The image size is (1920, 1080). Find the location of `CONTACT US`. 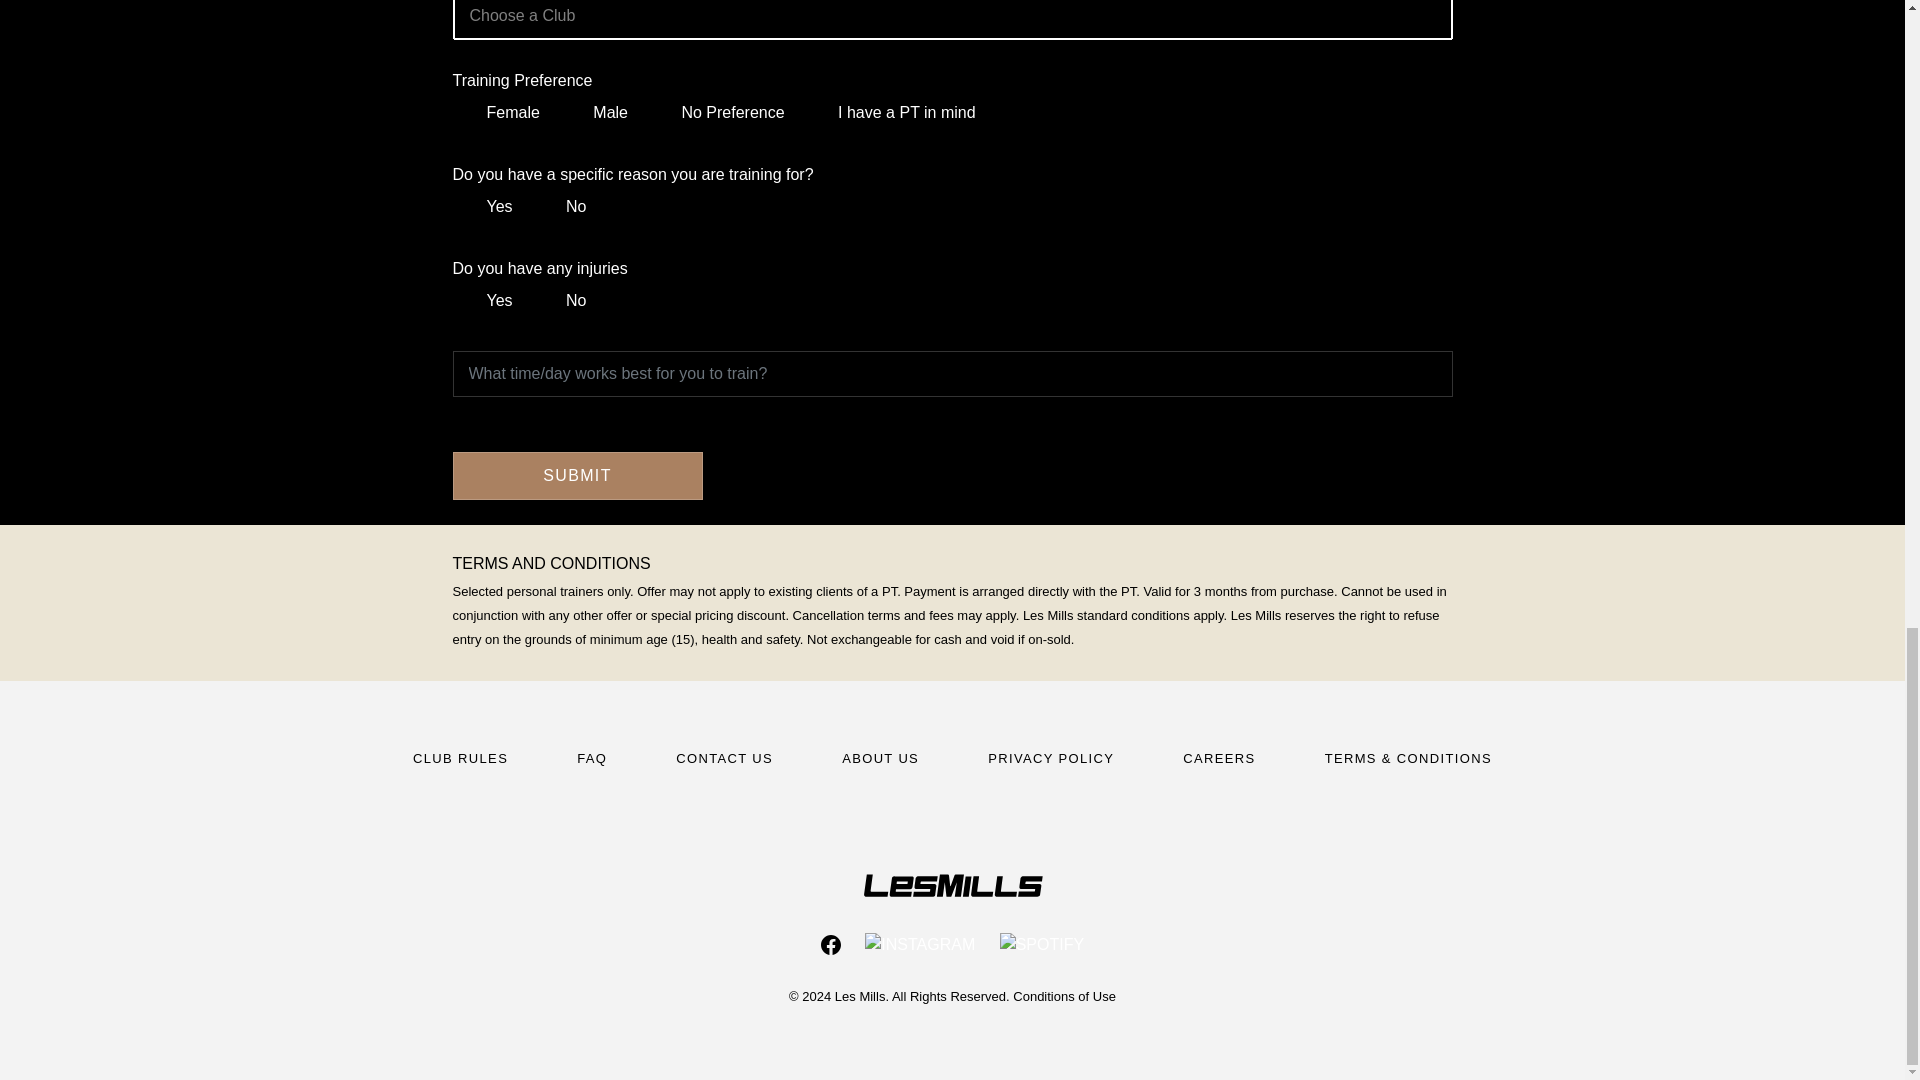

CONTACT US is located at coordinates (724, 758).